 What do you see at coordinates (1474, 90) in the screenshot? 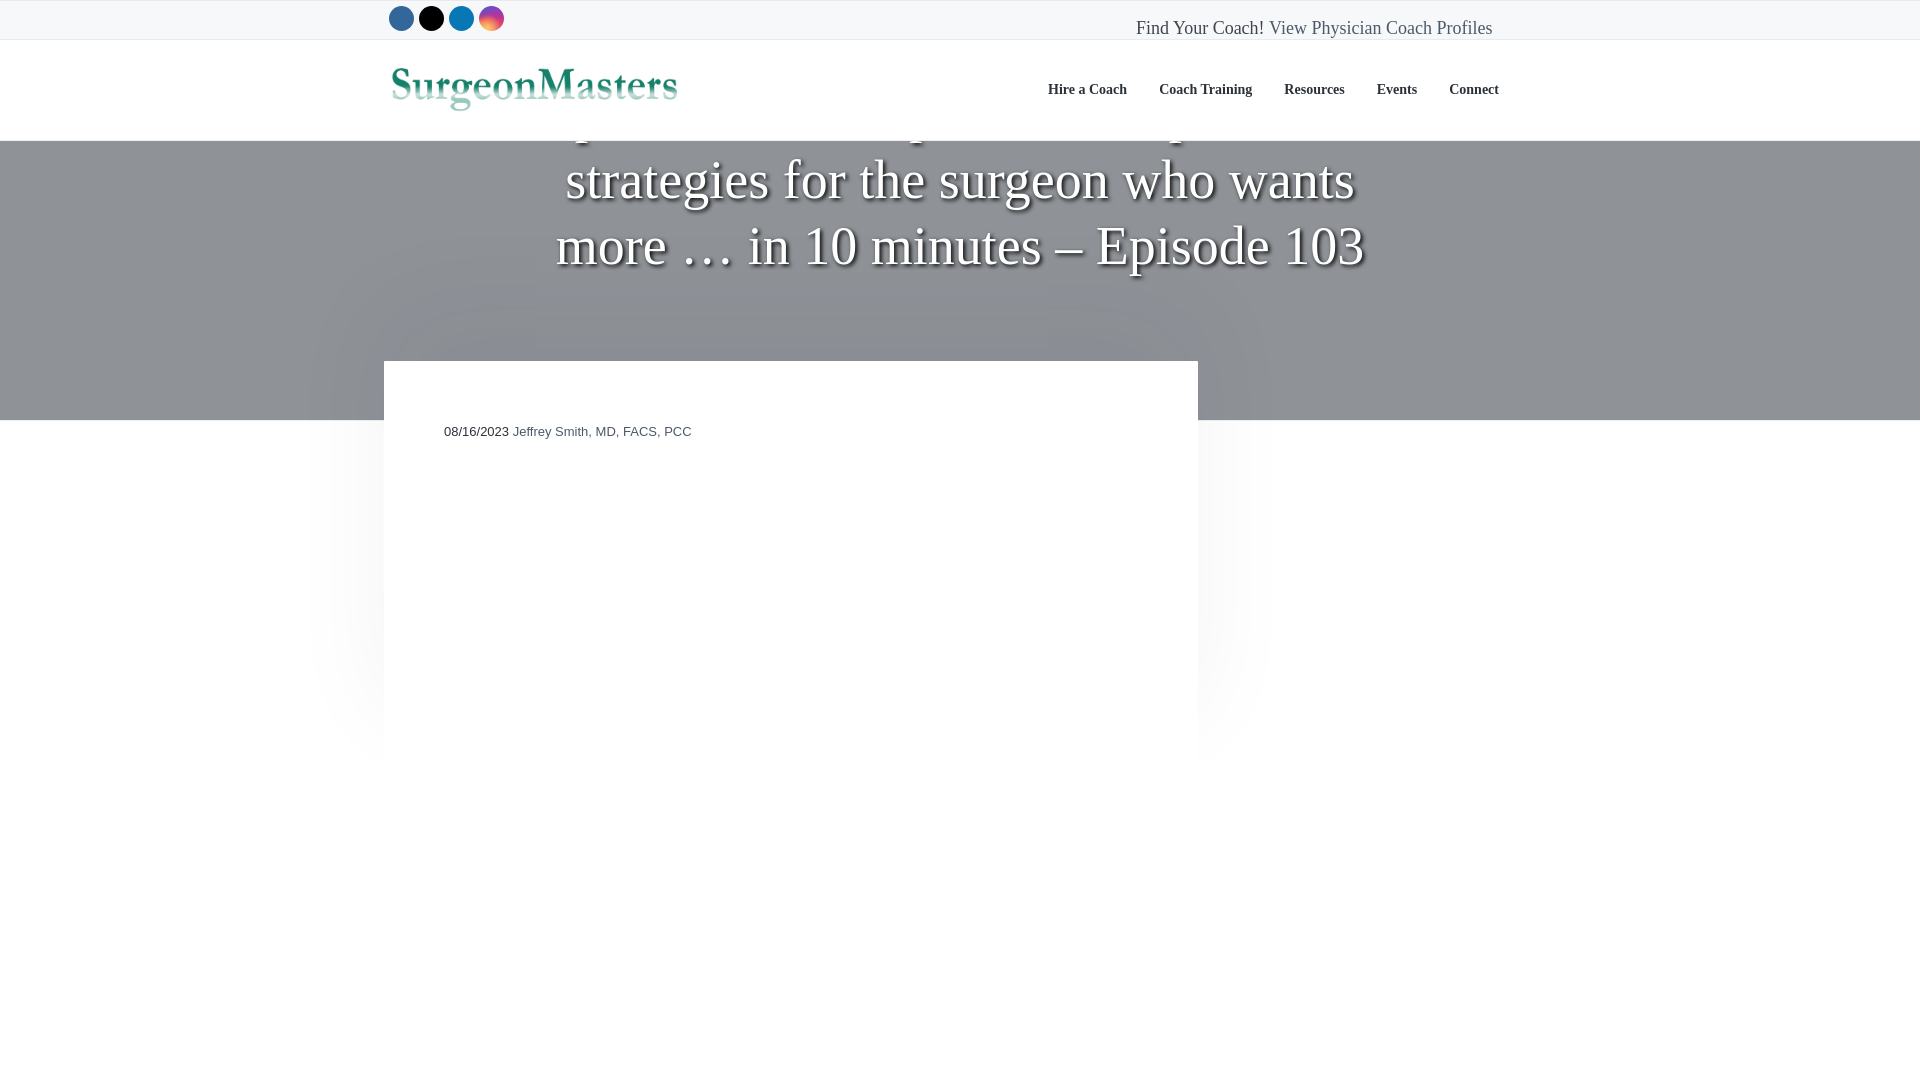
I see `Connect` at bounding box center [1474, 90].